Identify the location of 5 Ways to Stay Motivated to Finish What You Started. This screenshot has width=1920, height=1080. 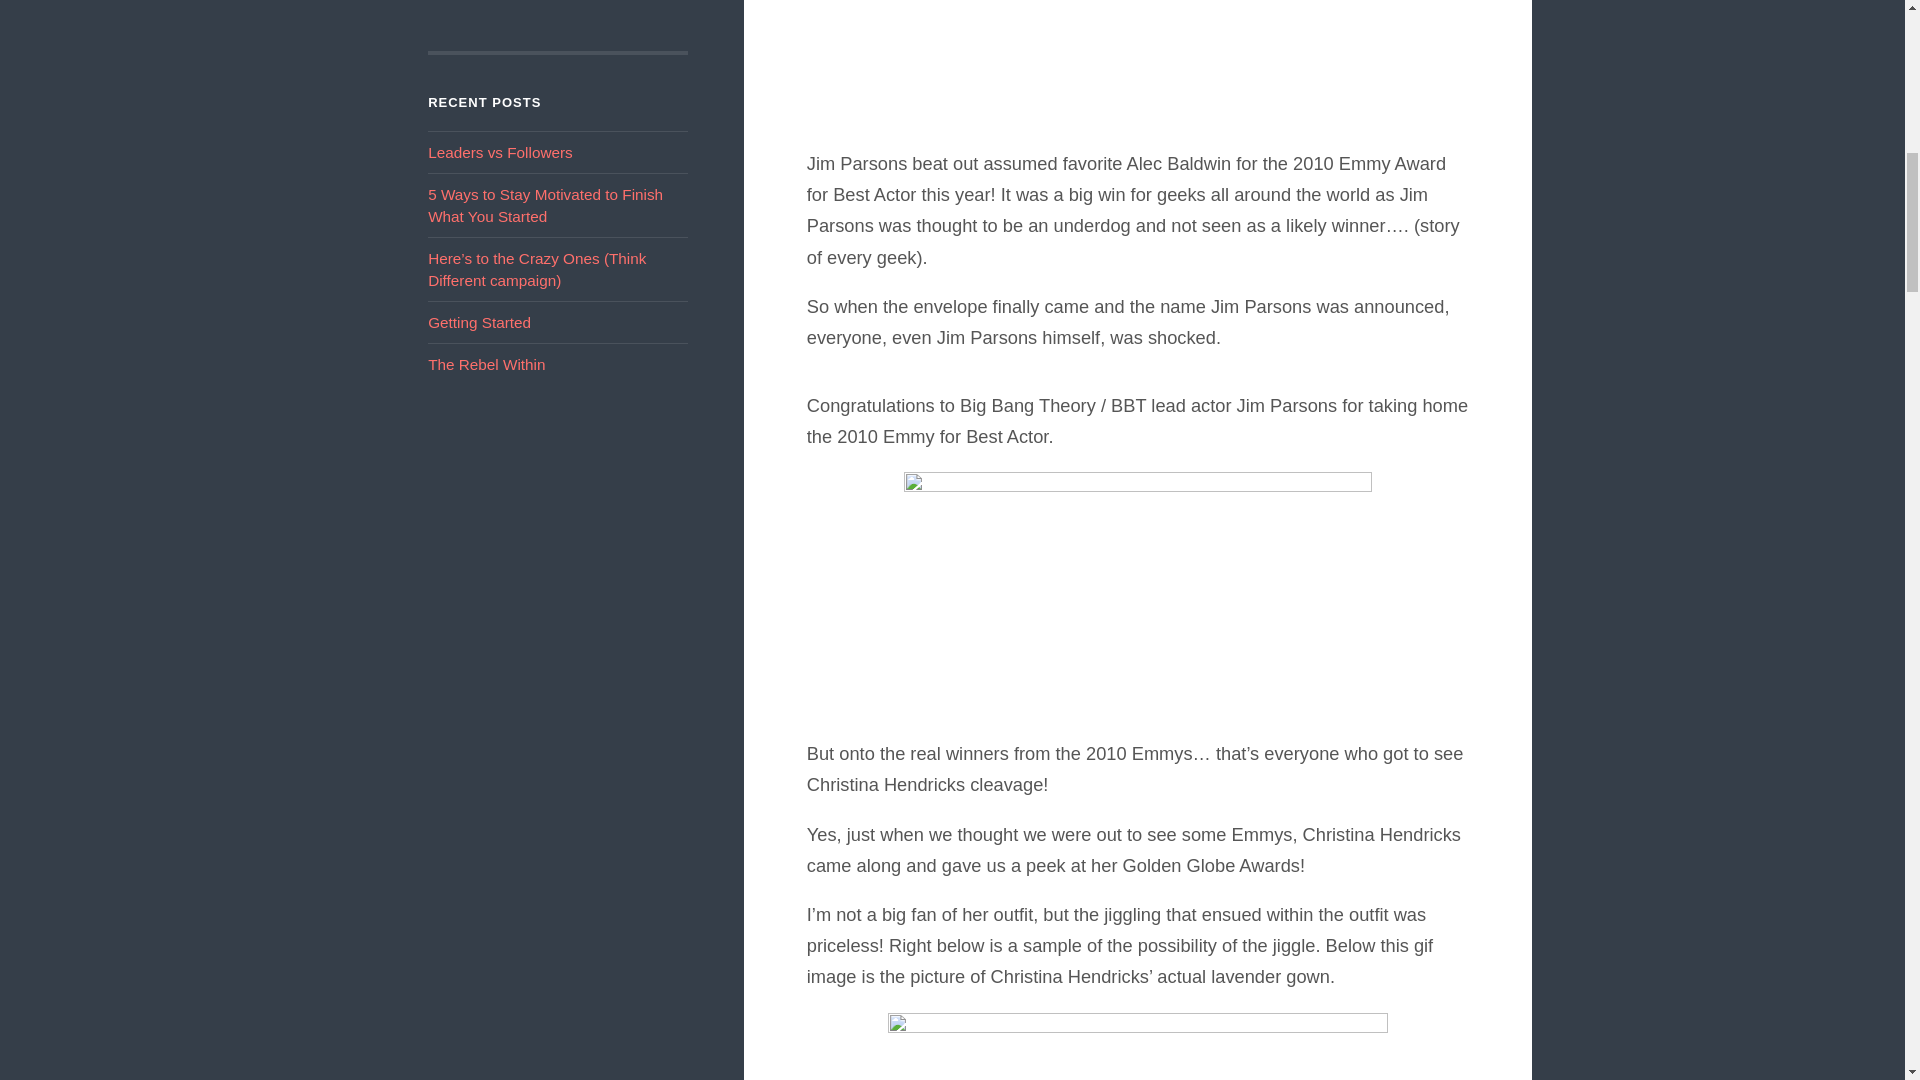
(545, 204).